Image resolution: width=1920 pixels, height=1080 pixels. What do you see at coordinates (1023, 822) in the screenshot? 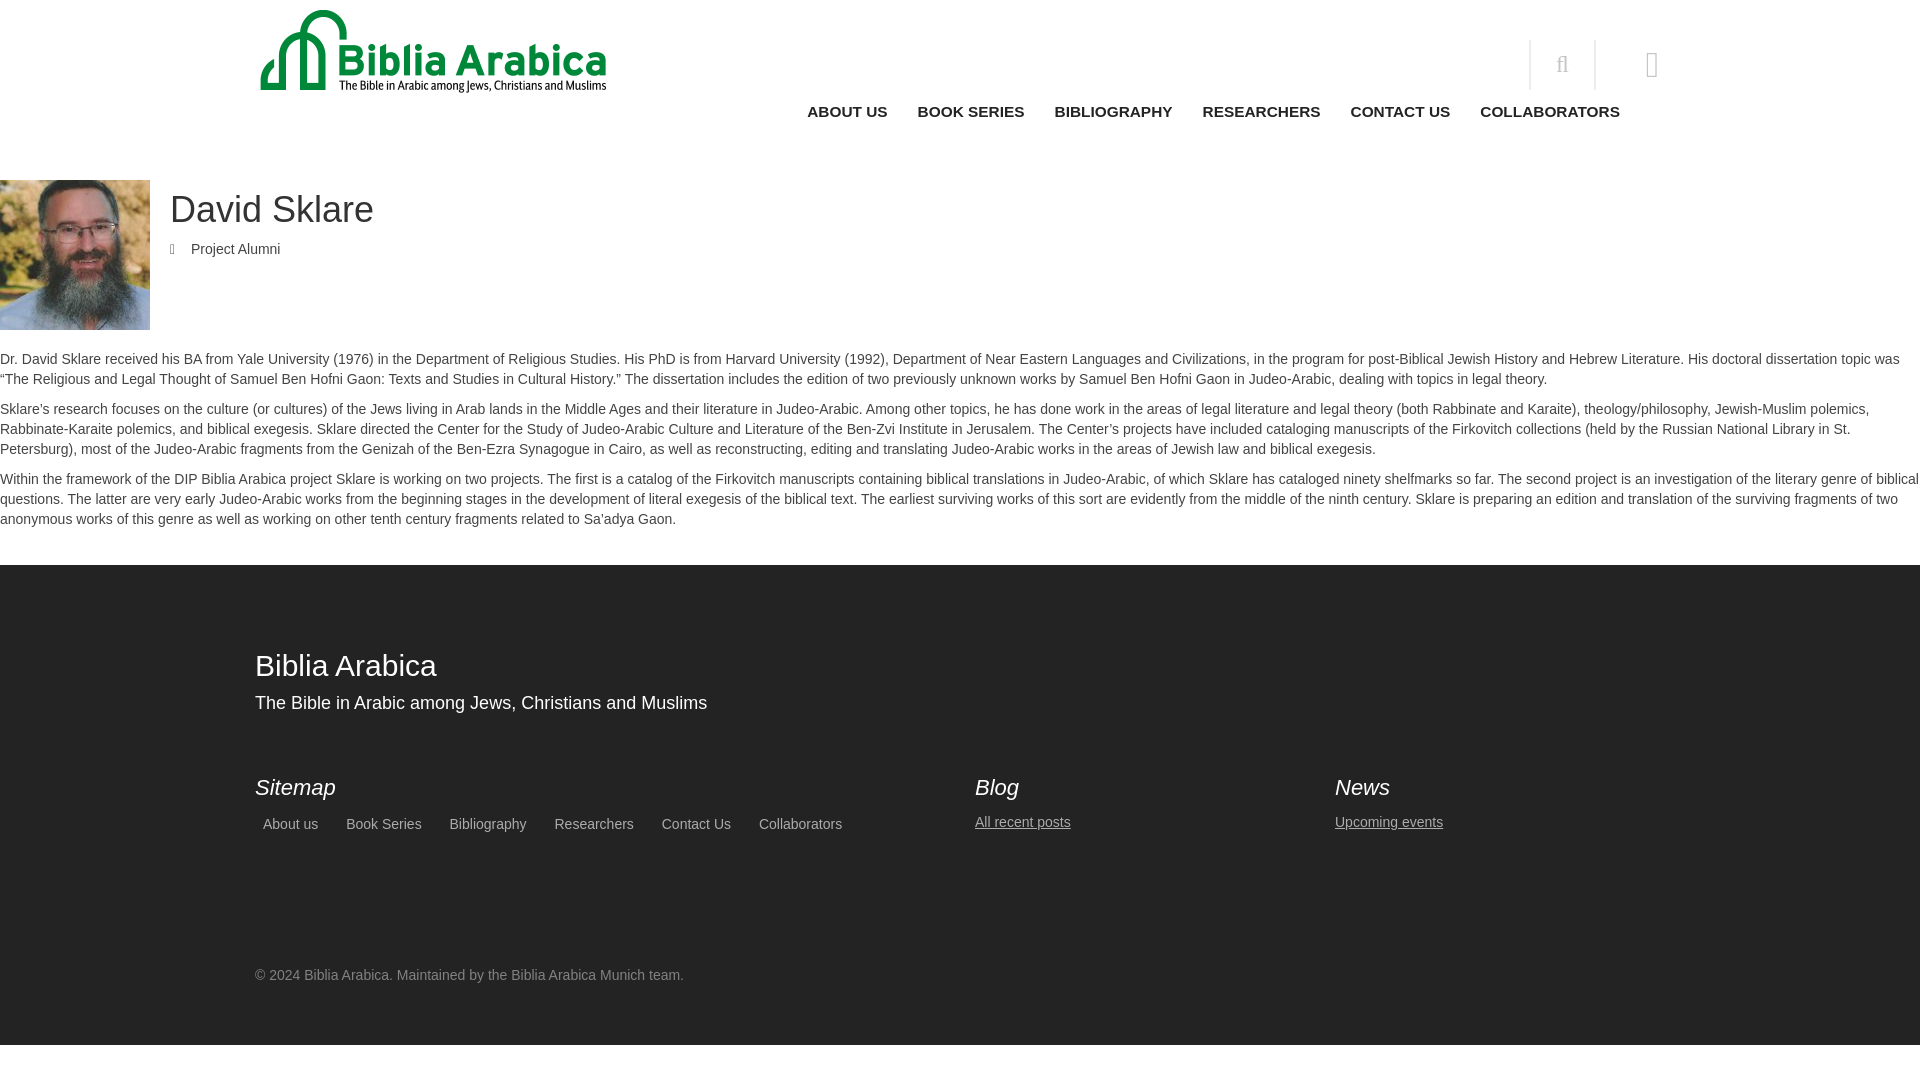
I see `All recent posts` at bounding box center [1023, 822].